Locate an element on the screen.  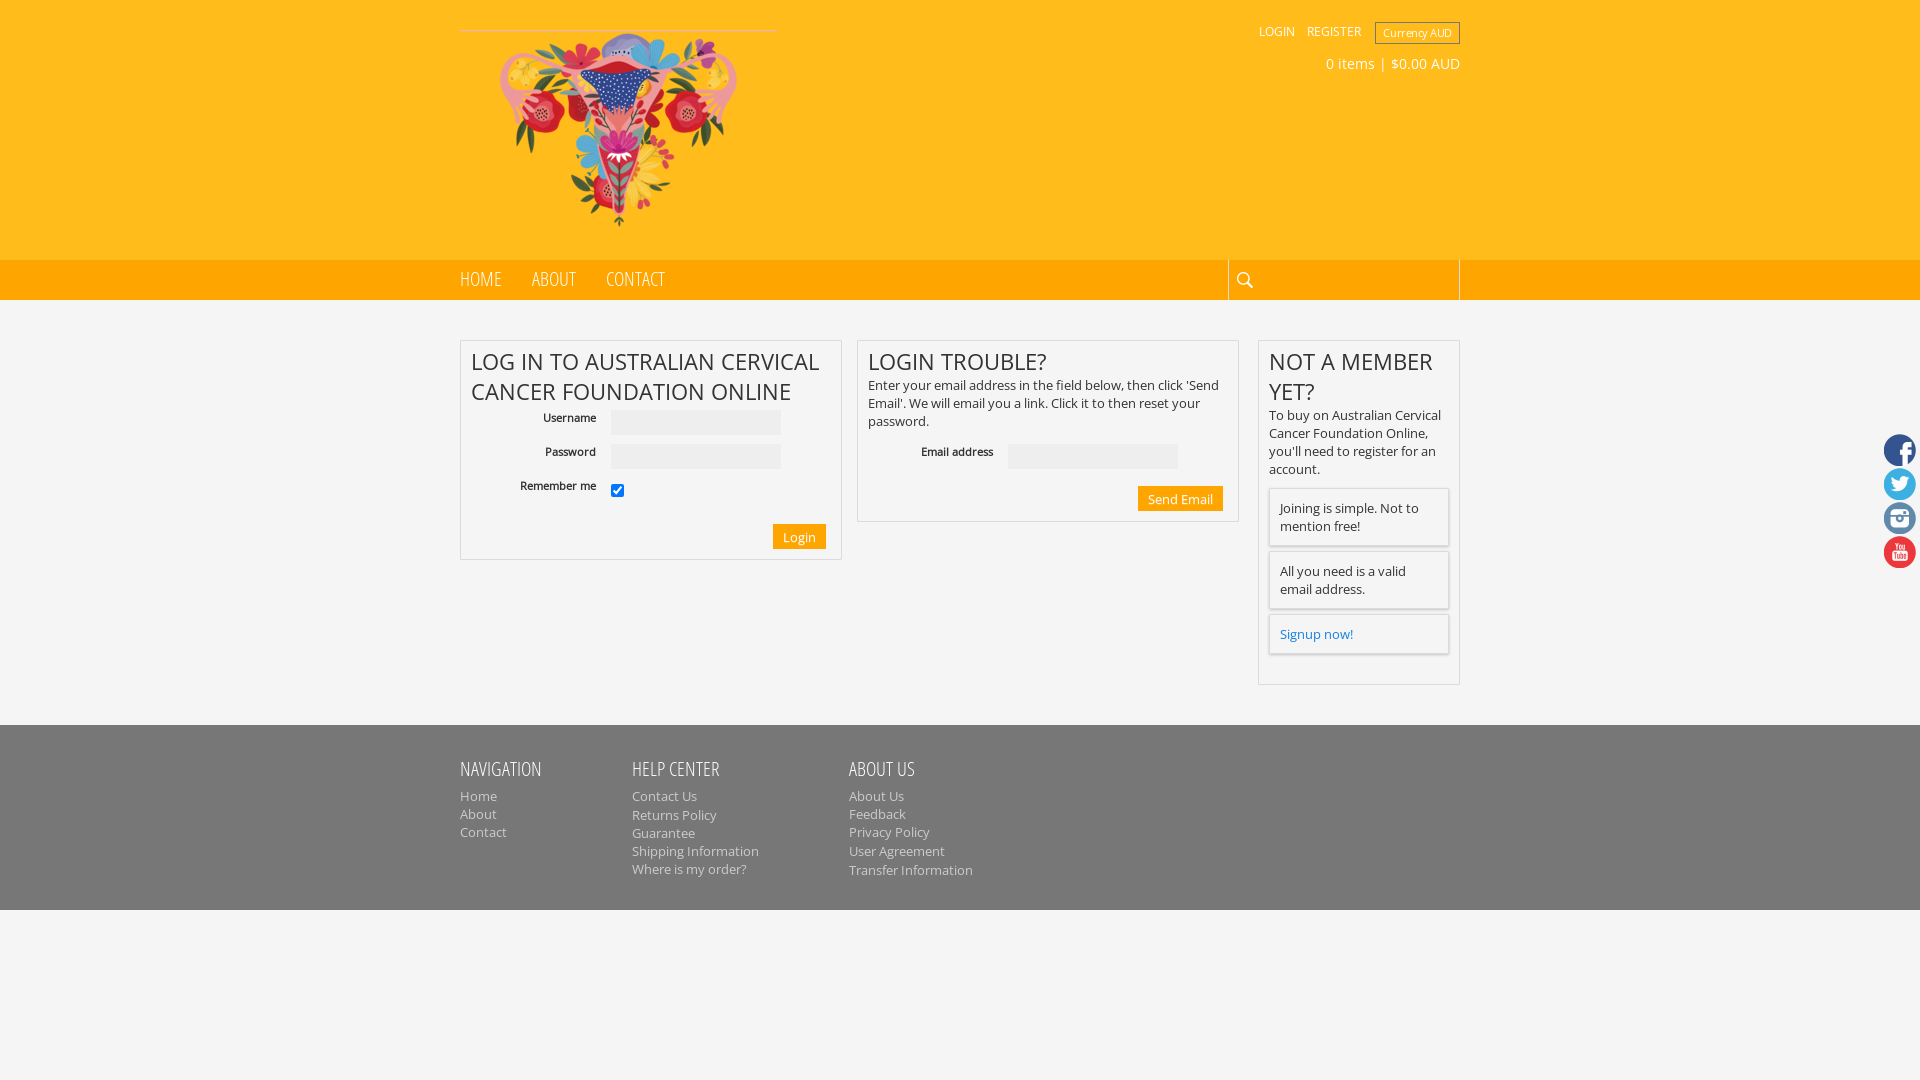
REGISTER is located at coordinates (1334, 32).